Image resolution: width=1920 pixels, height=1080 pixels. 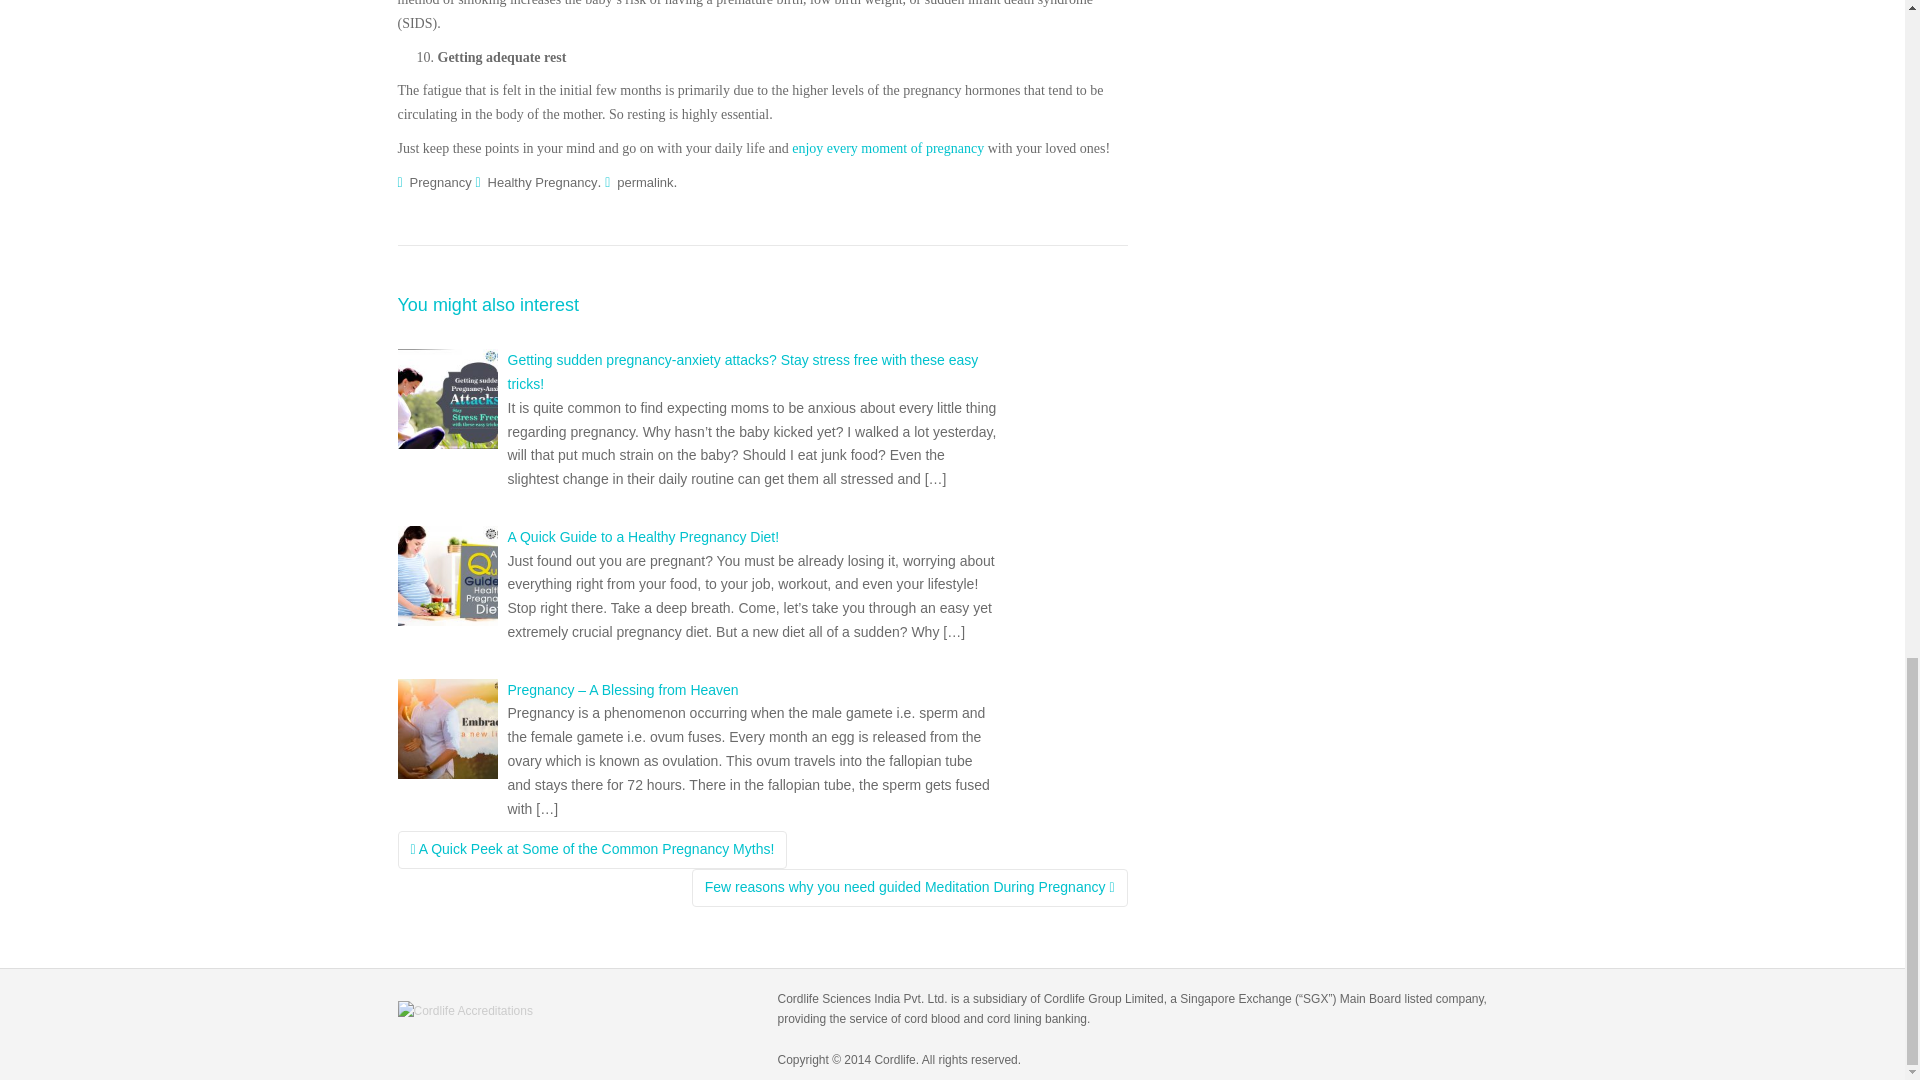 What do you see at coordinates (887, 148) in the screenshot?
I see `enjoy every moment of pregnancy` at bounding box center [887, 148].